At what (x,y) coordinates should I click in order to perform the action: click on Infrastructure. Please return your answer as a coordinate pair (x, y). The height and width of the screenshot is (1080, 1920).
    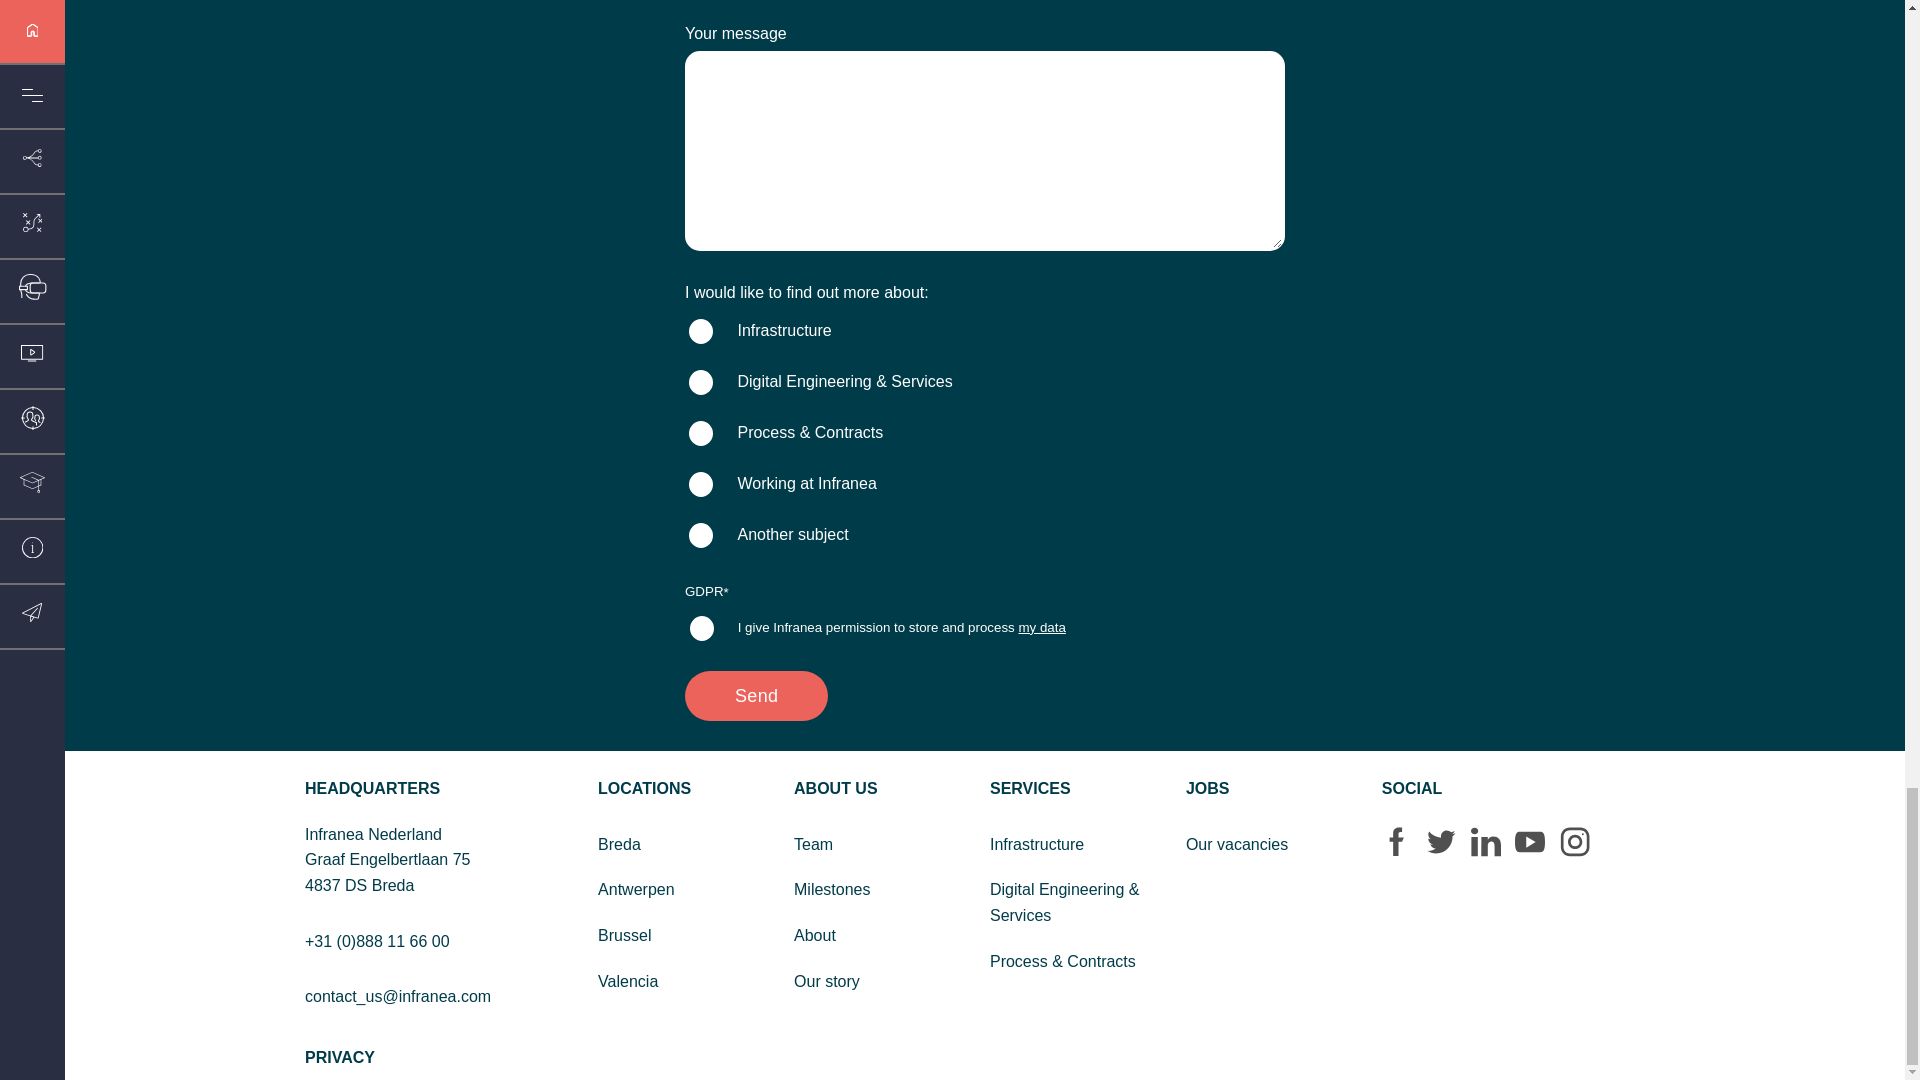
    Looking at the image, I should click on (700, 331).